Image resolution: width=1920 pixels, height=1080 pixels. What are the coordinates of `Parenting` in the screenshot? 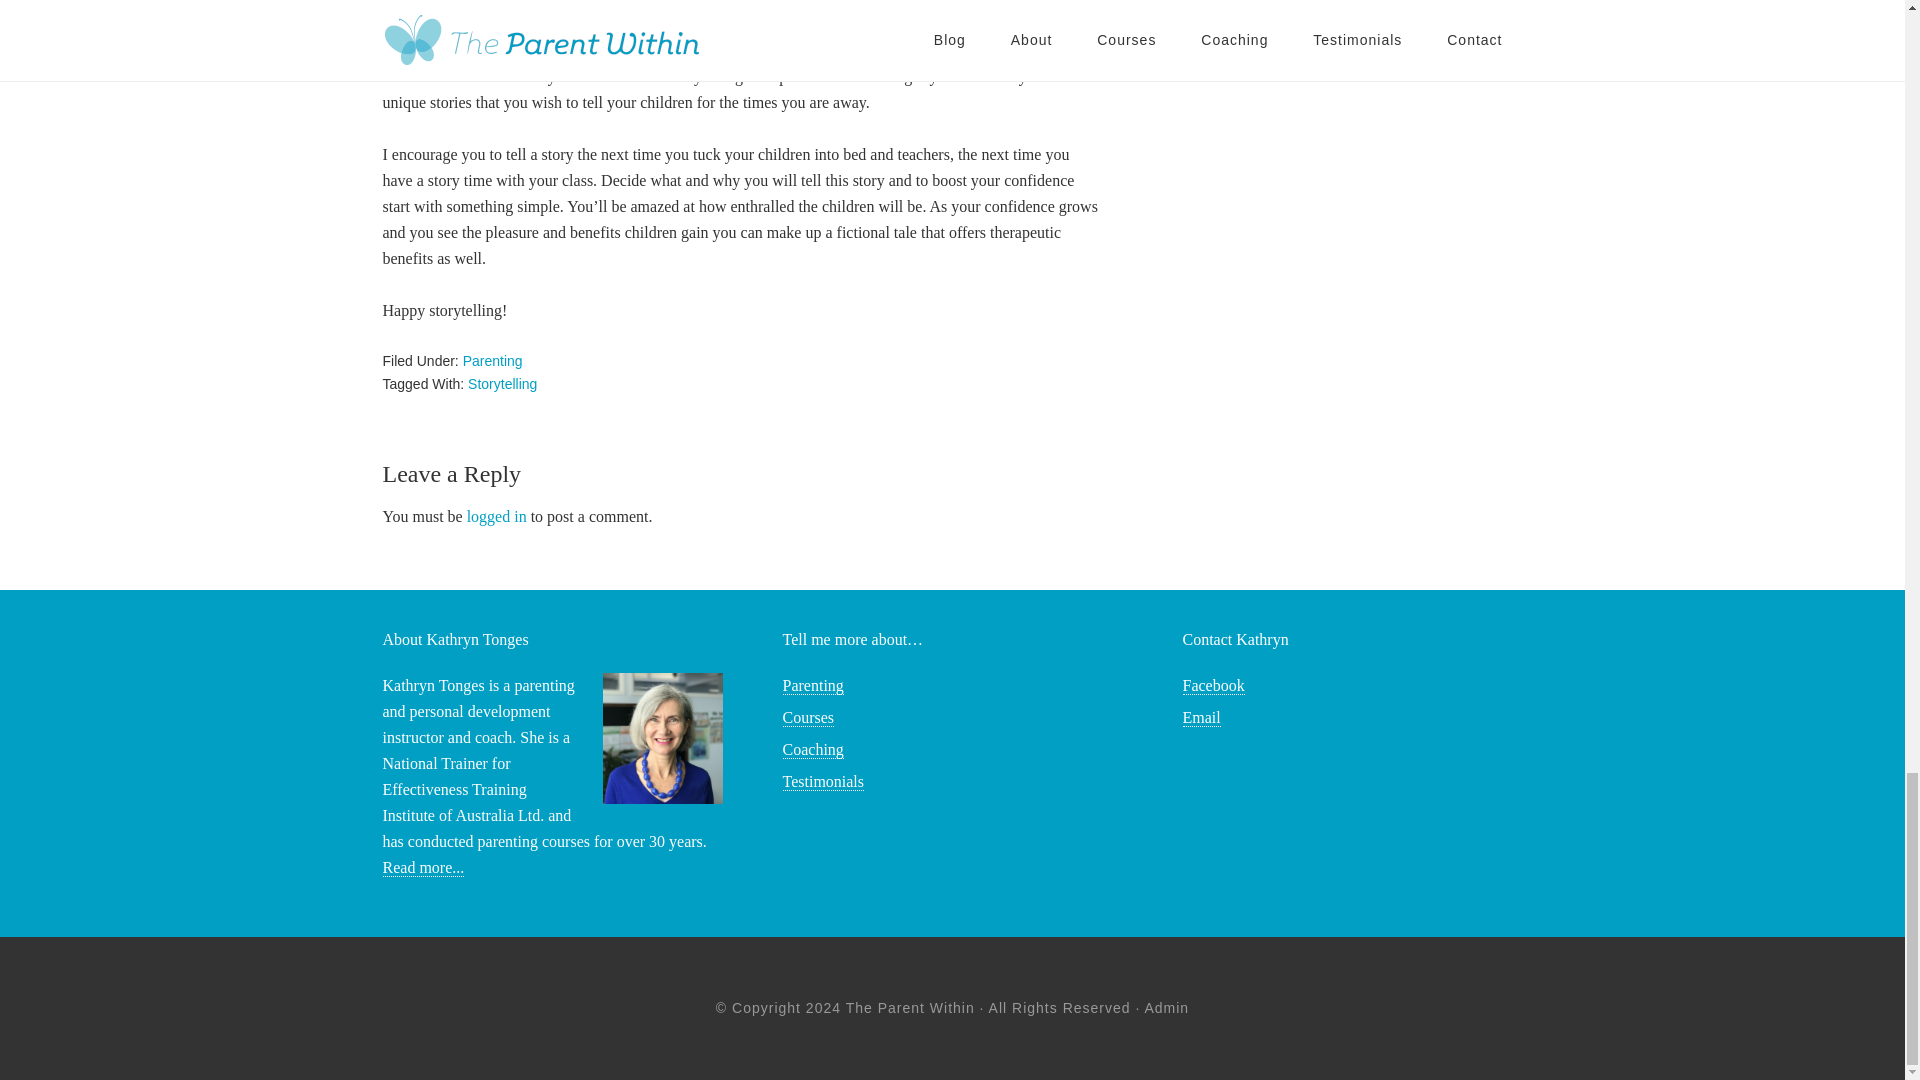 It's located at (812, 686).